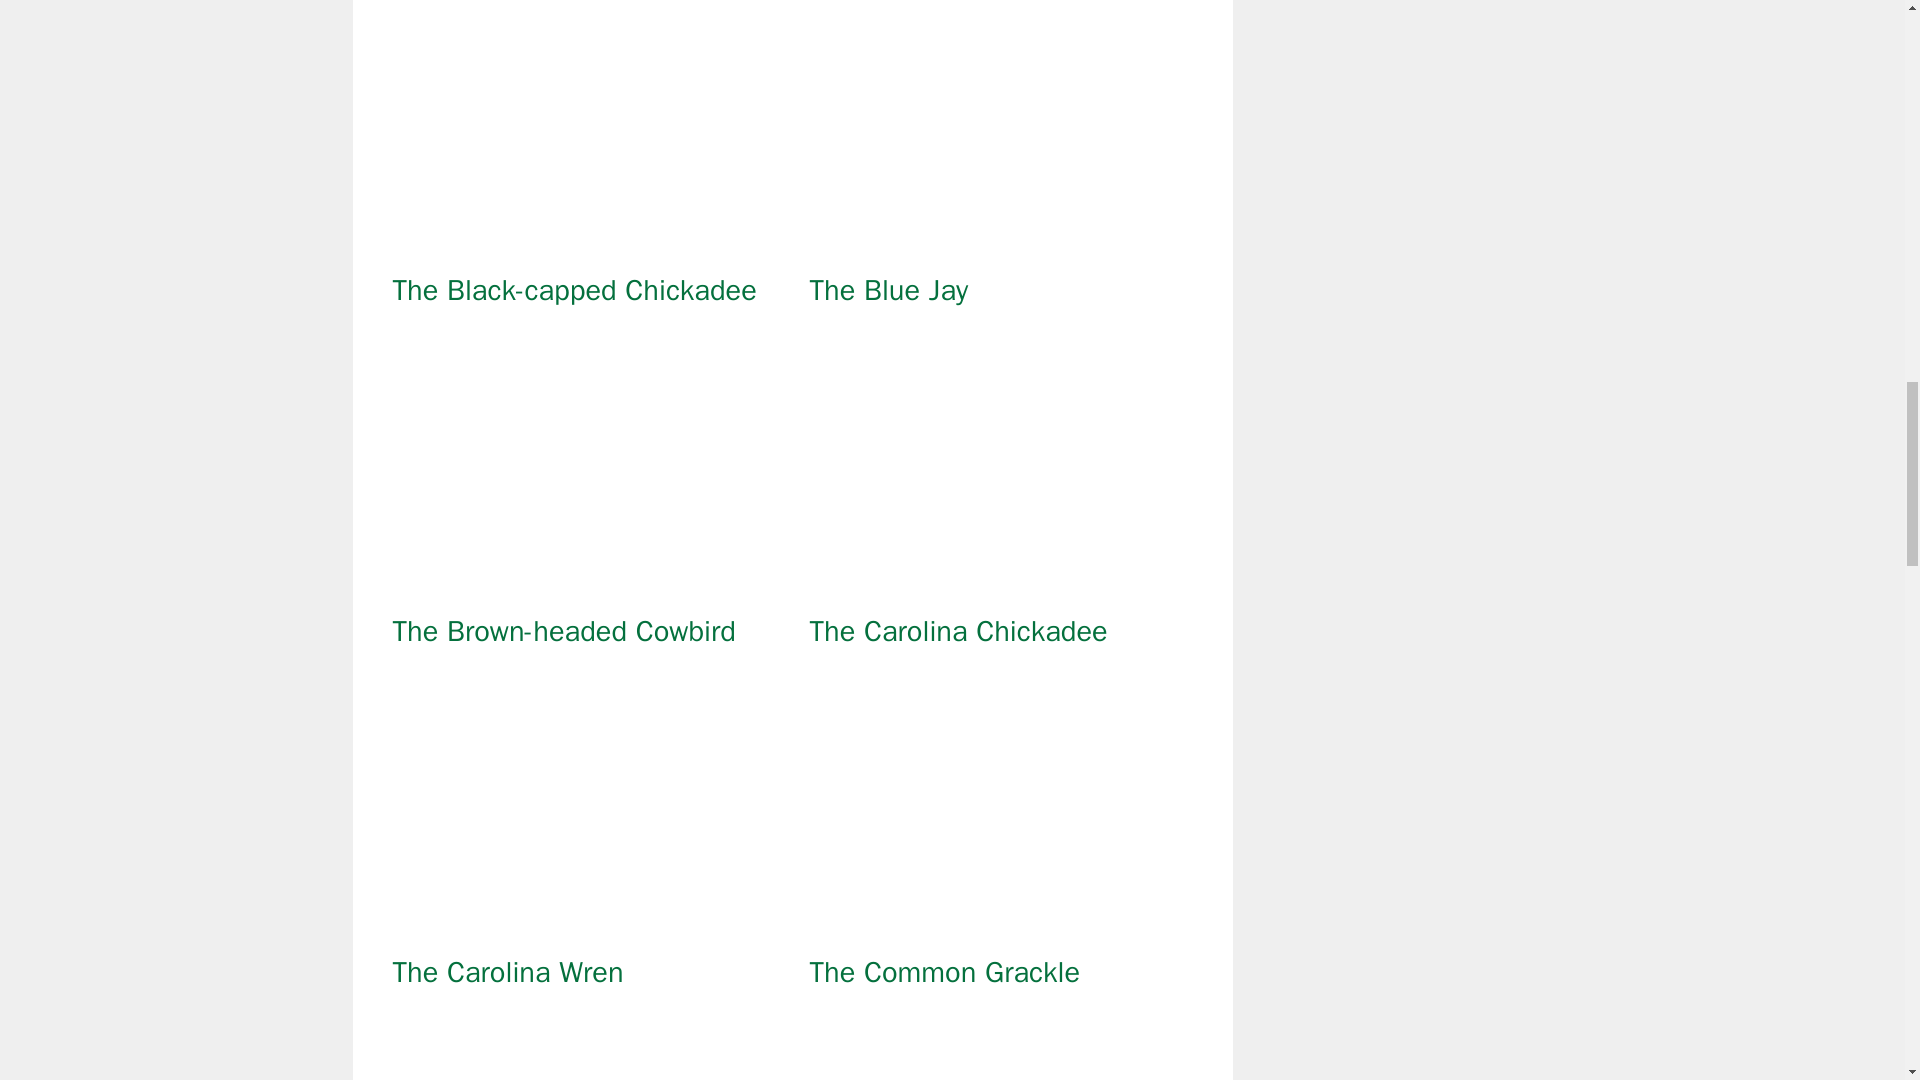 The image size is (1920, 1080). I want to click on The Blue Jay, so click(890, 290).